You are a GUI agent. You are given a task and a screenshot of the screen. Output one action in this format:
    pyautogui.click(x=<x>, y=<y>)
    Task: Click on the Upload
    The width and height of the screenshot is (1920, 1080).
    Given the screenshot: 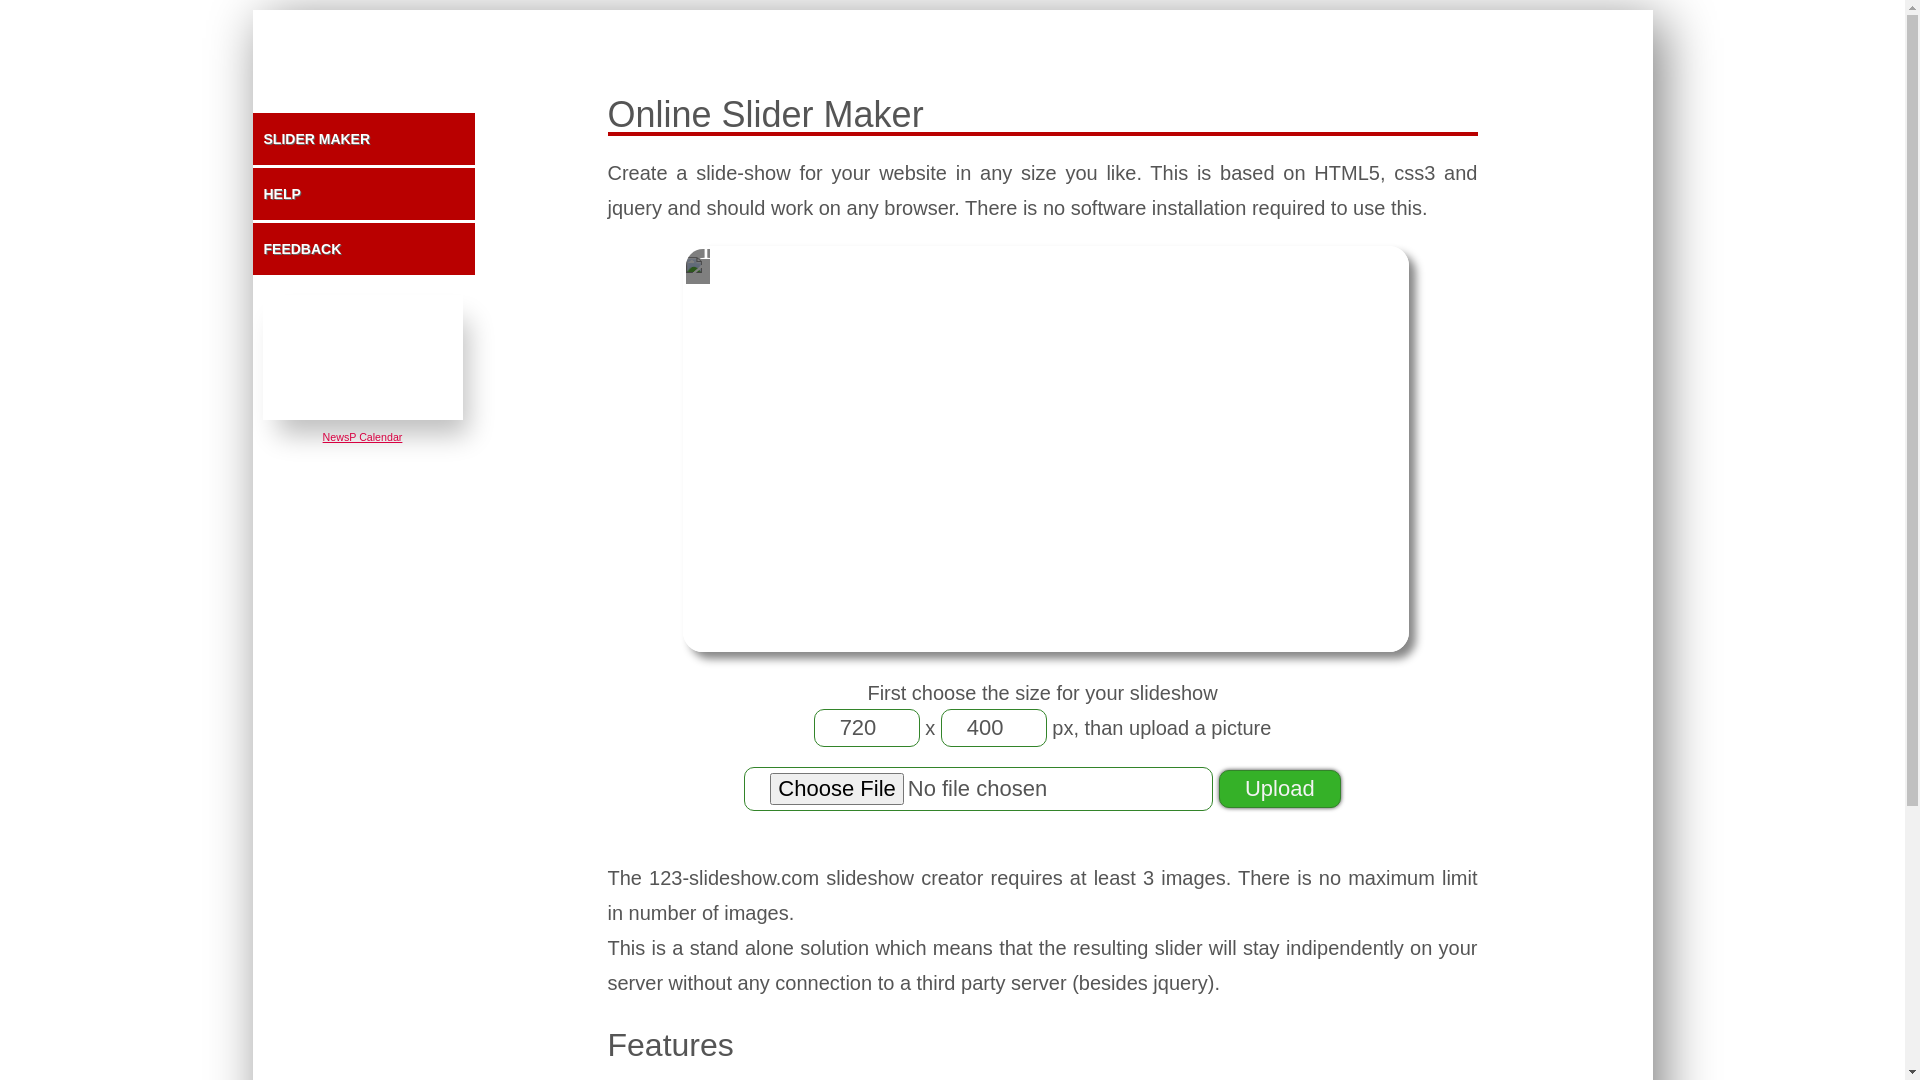 What is the action you would take?
    pyautogui.click(x=1280, y=788)
    